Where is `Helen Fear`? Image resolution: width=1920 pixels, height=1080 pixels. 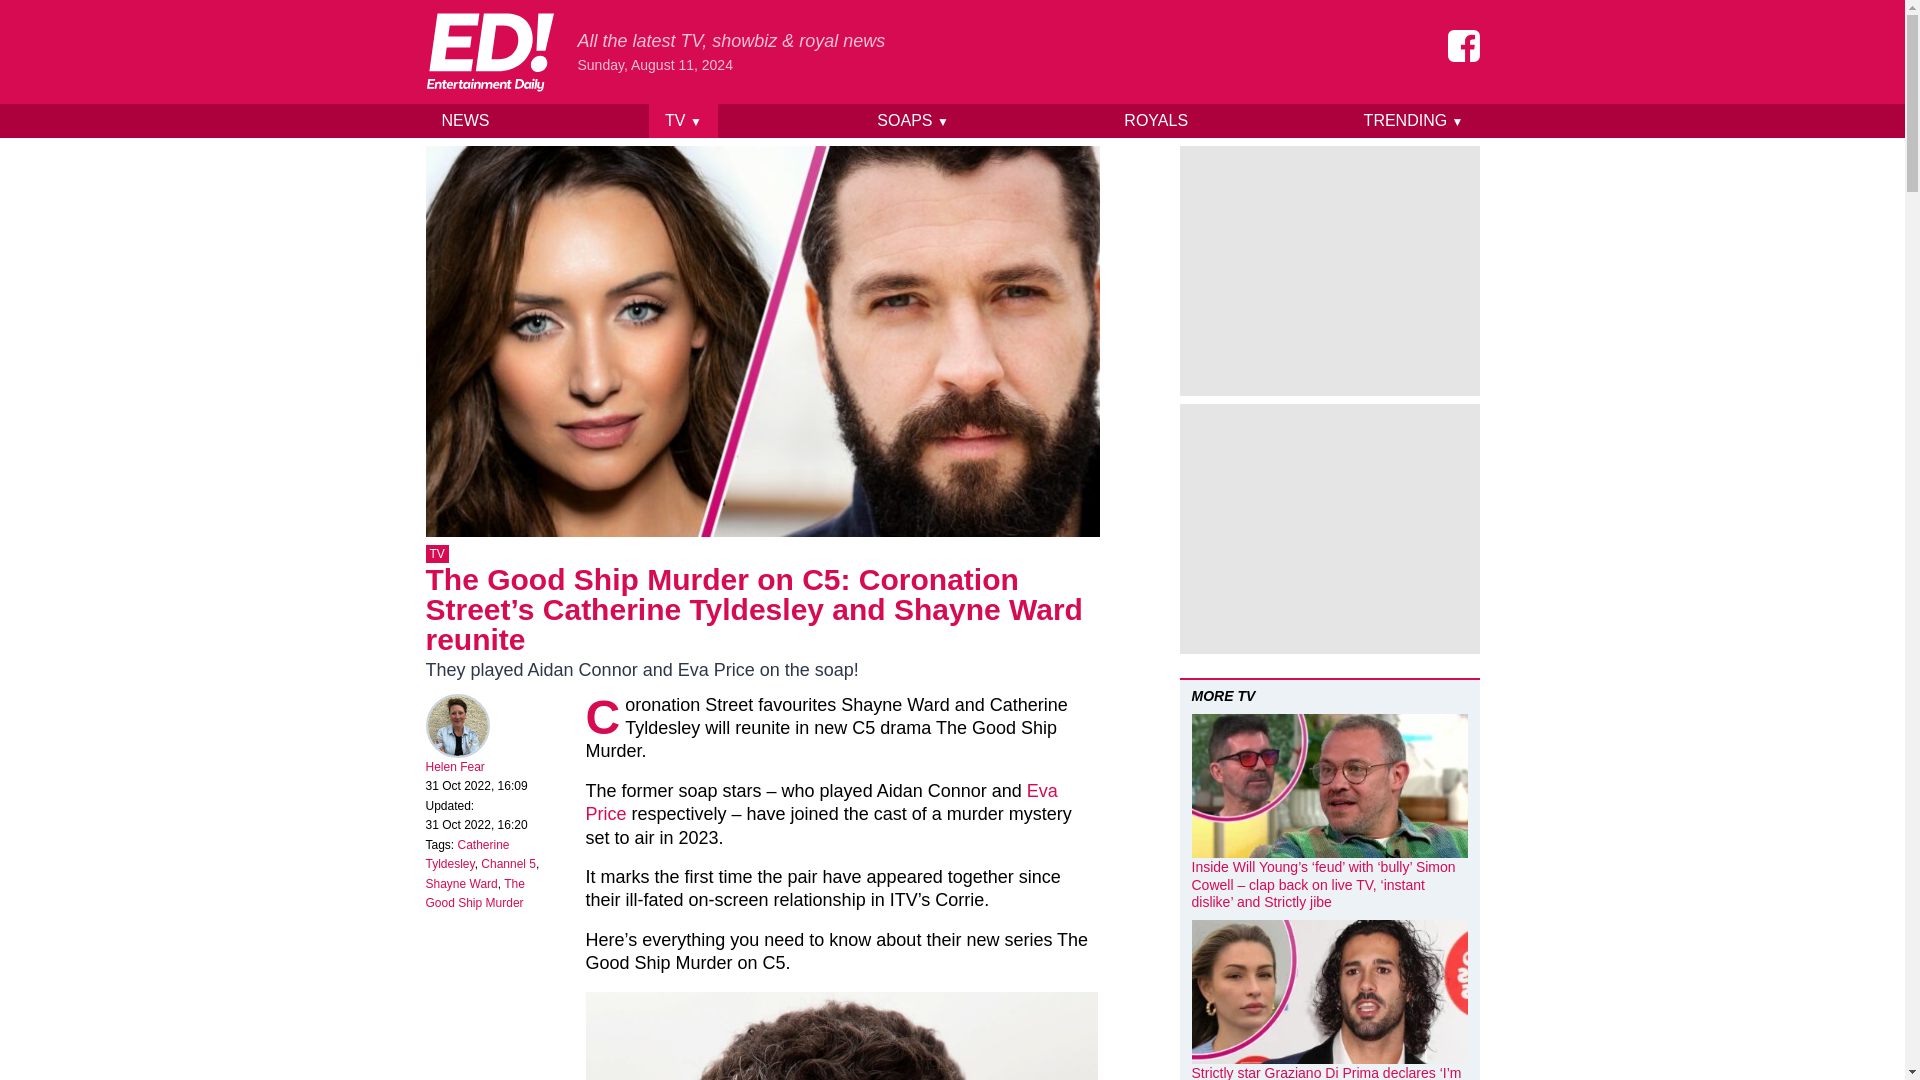
Helen Fear is located at coordinates (456, 767).